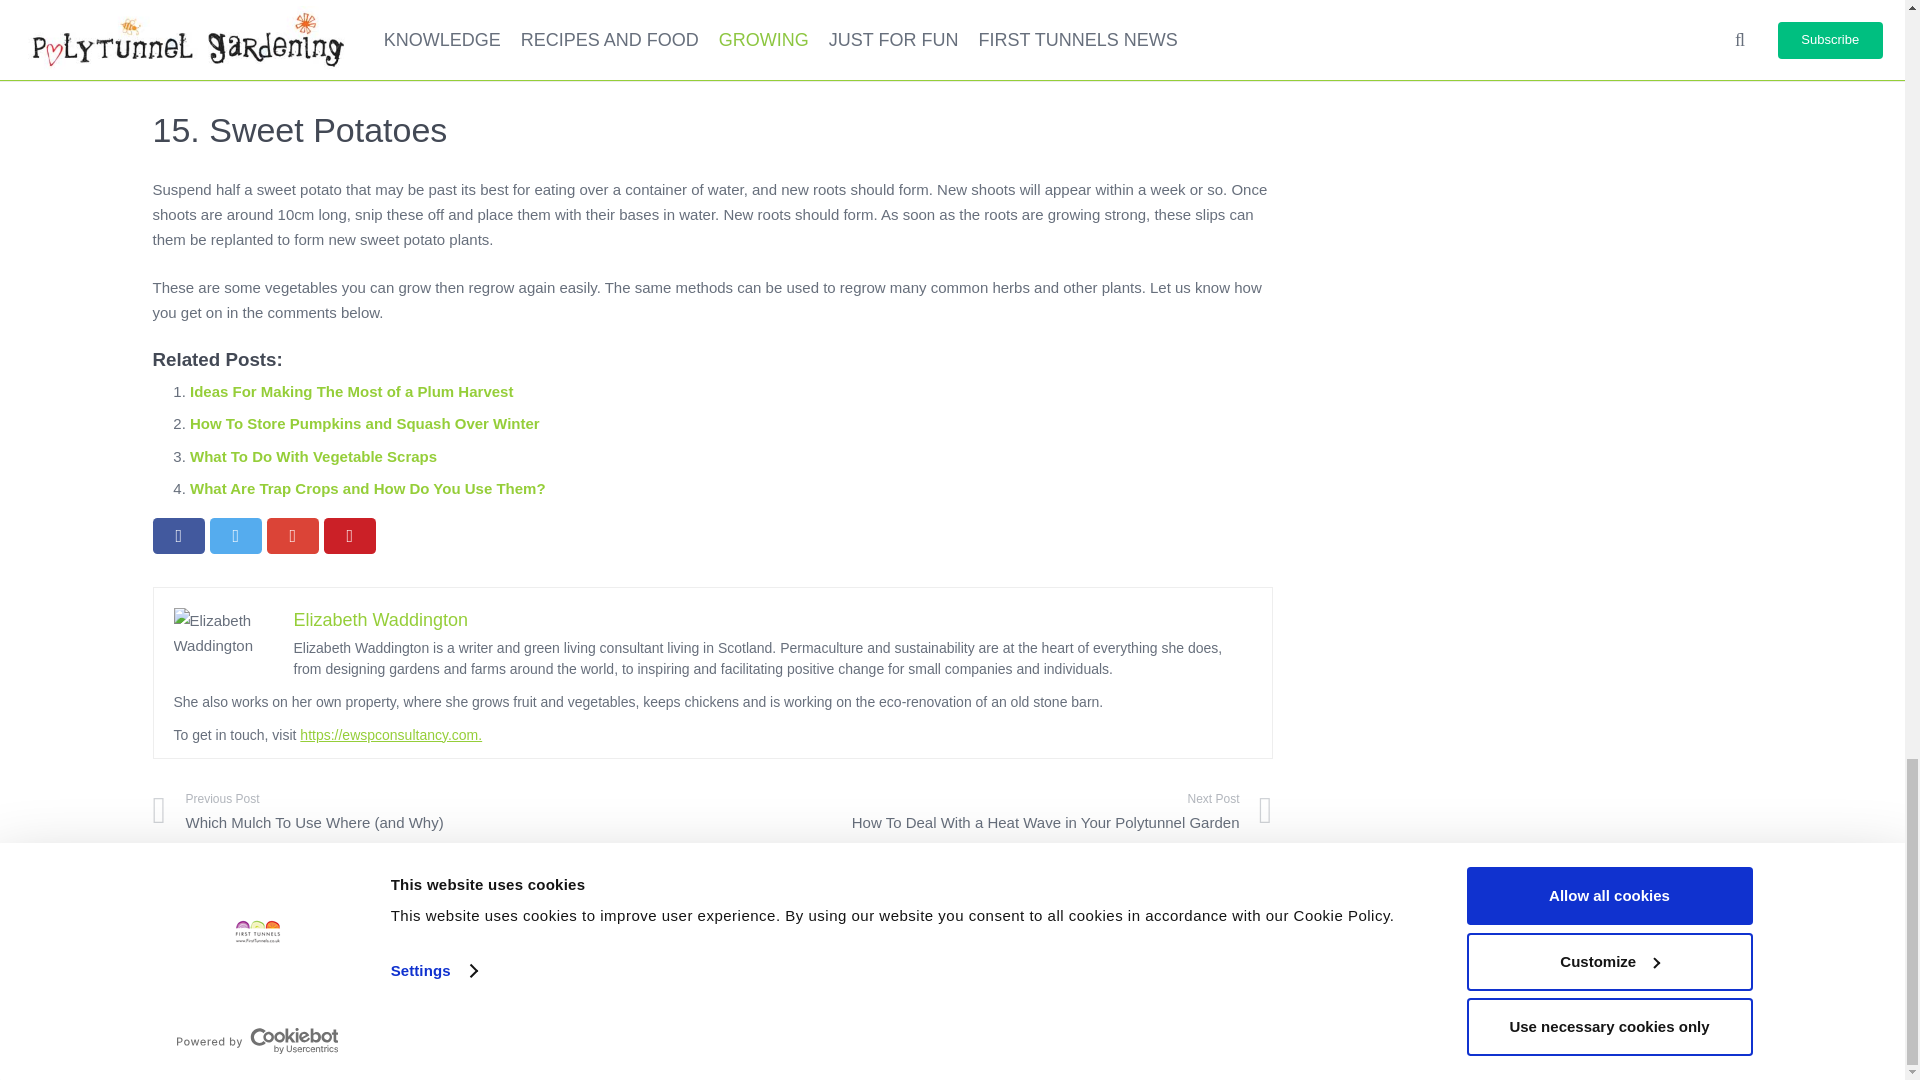 The height and width of the screenshot is (1080, 1920). Describe the element at coordinates (314, 456) in the screenshot. I see `What To Do With Vegetable Scraps` at that location.